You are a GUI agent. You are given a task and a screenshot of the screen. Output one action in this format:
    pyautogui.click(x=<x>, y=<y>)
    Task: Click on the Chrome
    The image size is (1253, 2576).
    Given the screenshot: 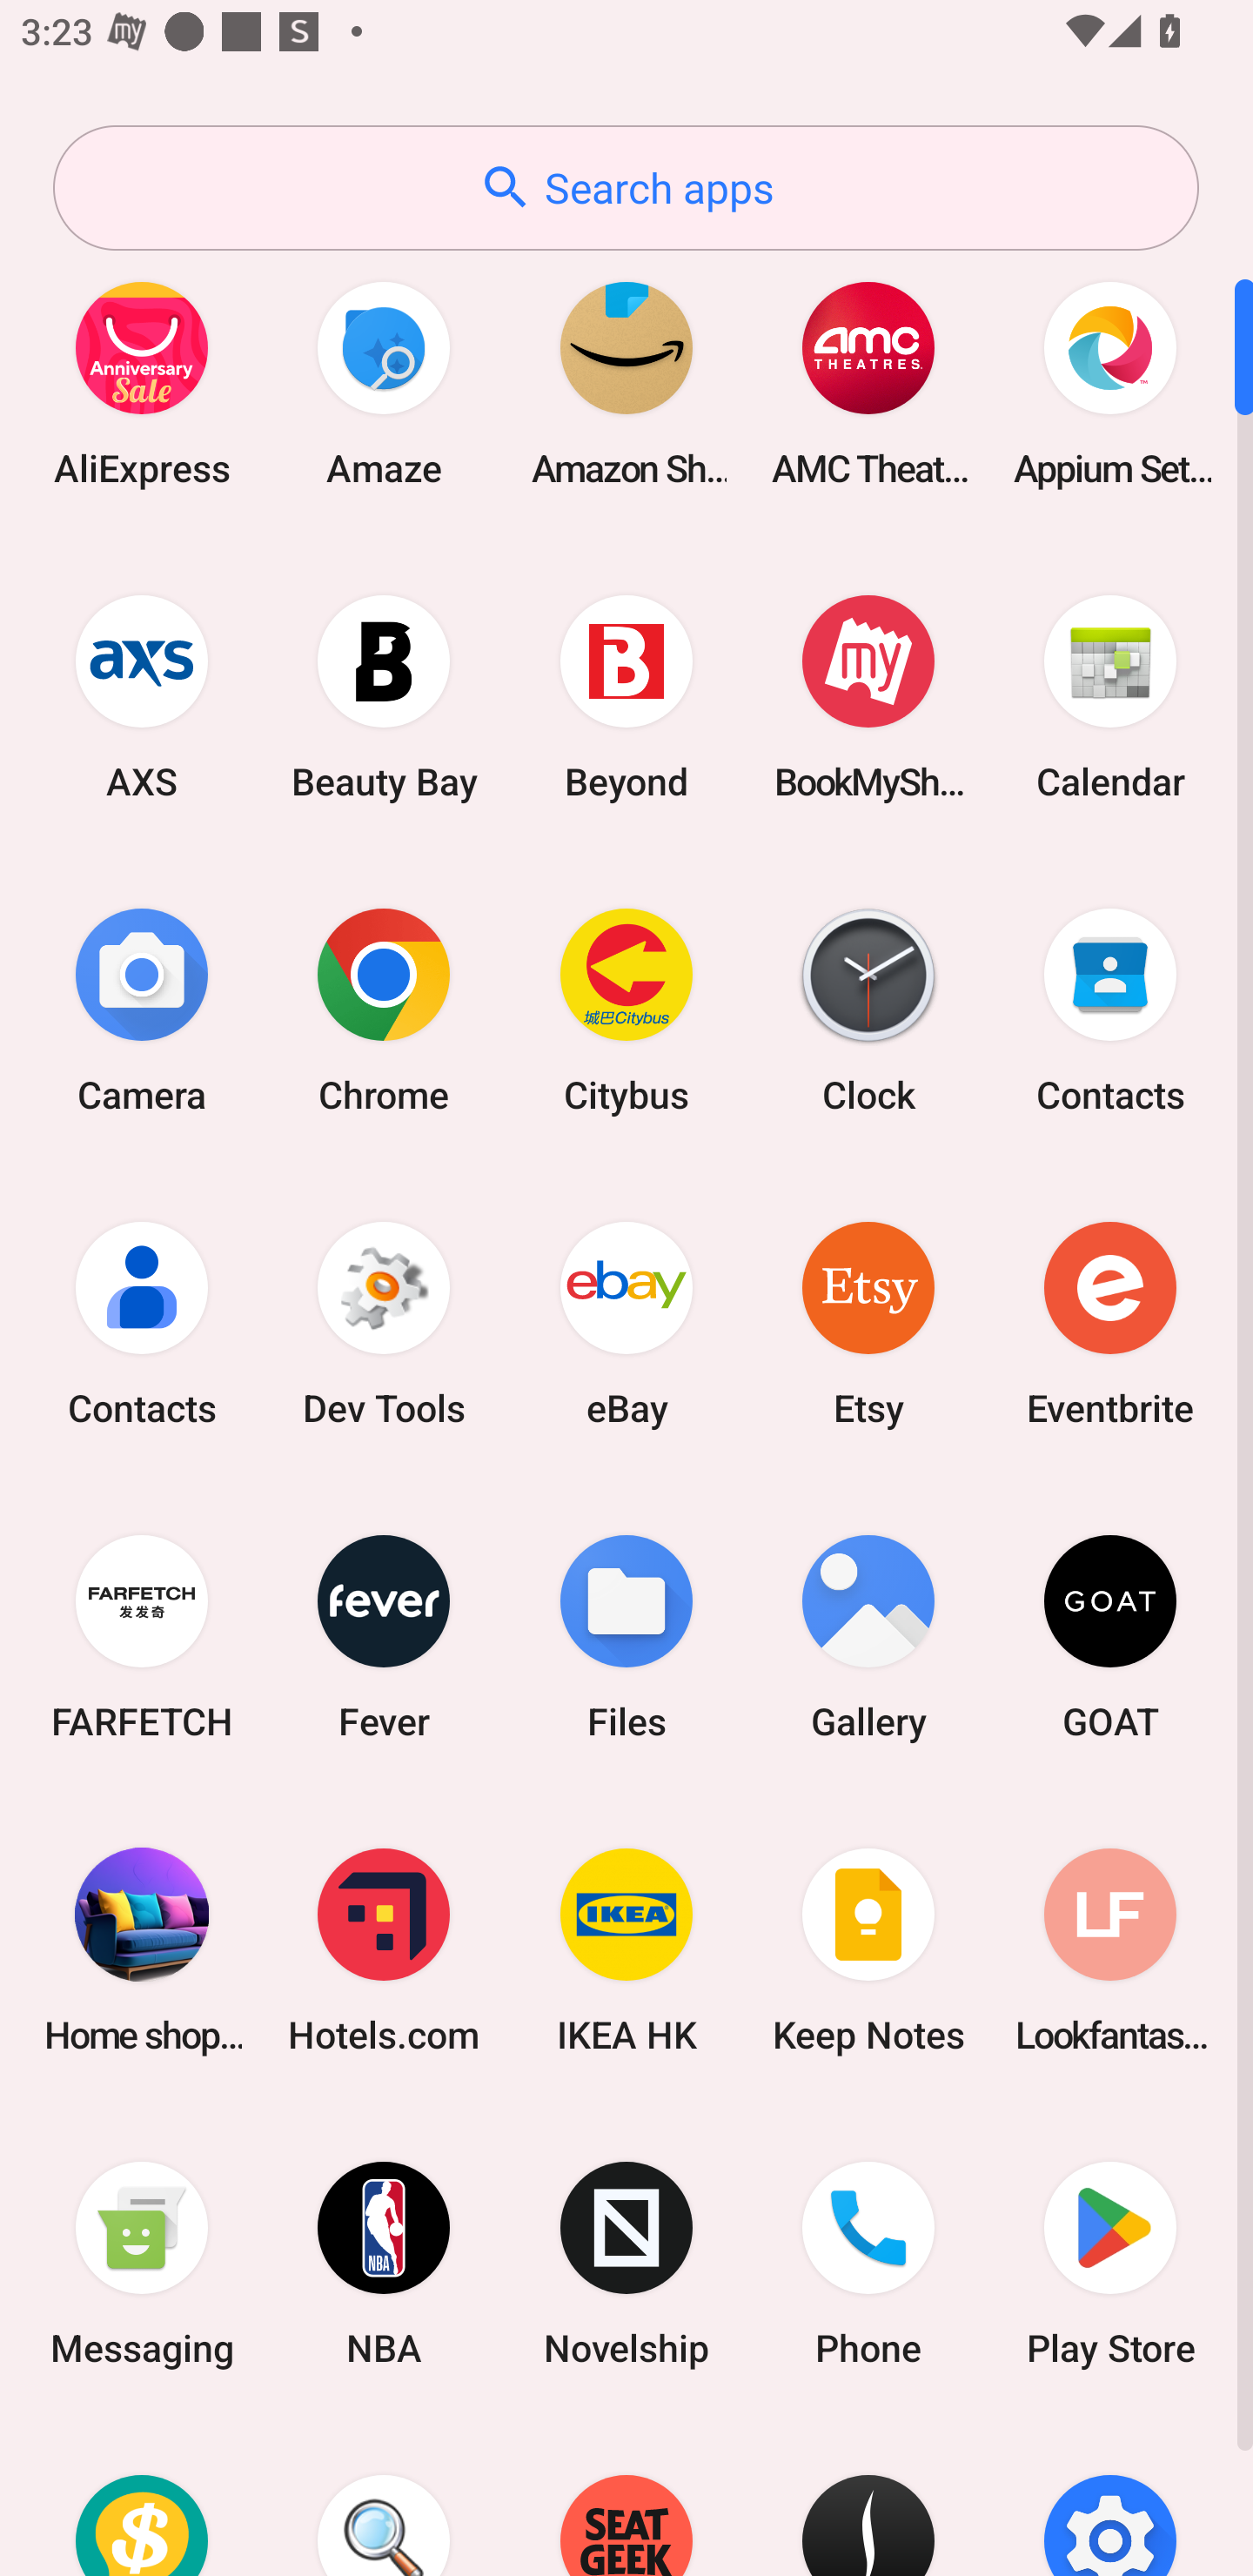 What is the action you would take?
    pyautogui.click(x=384, y=1010)
    